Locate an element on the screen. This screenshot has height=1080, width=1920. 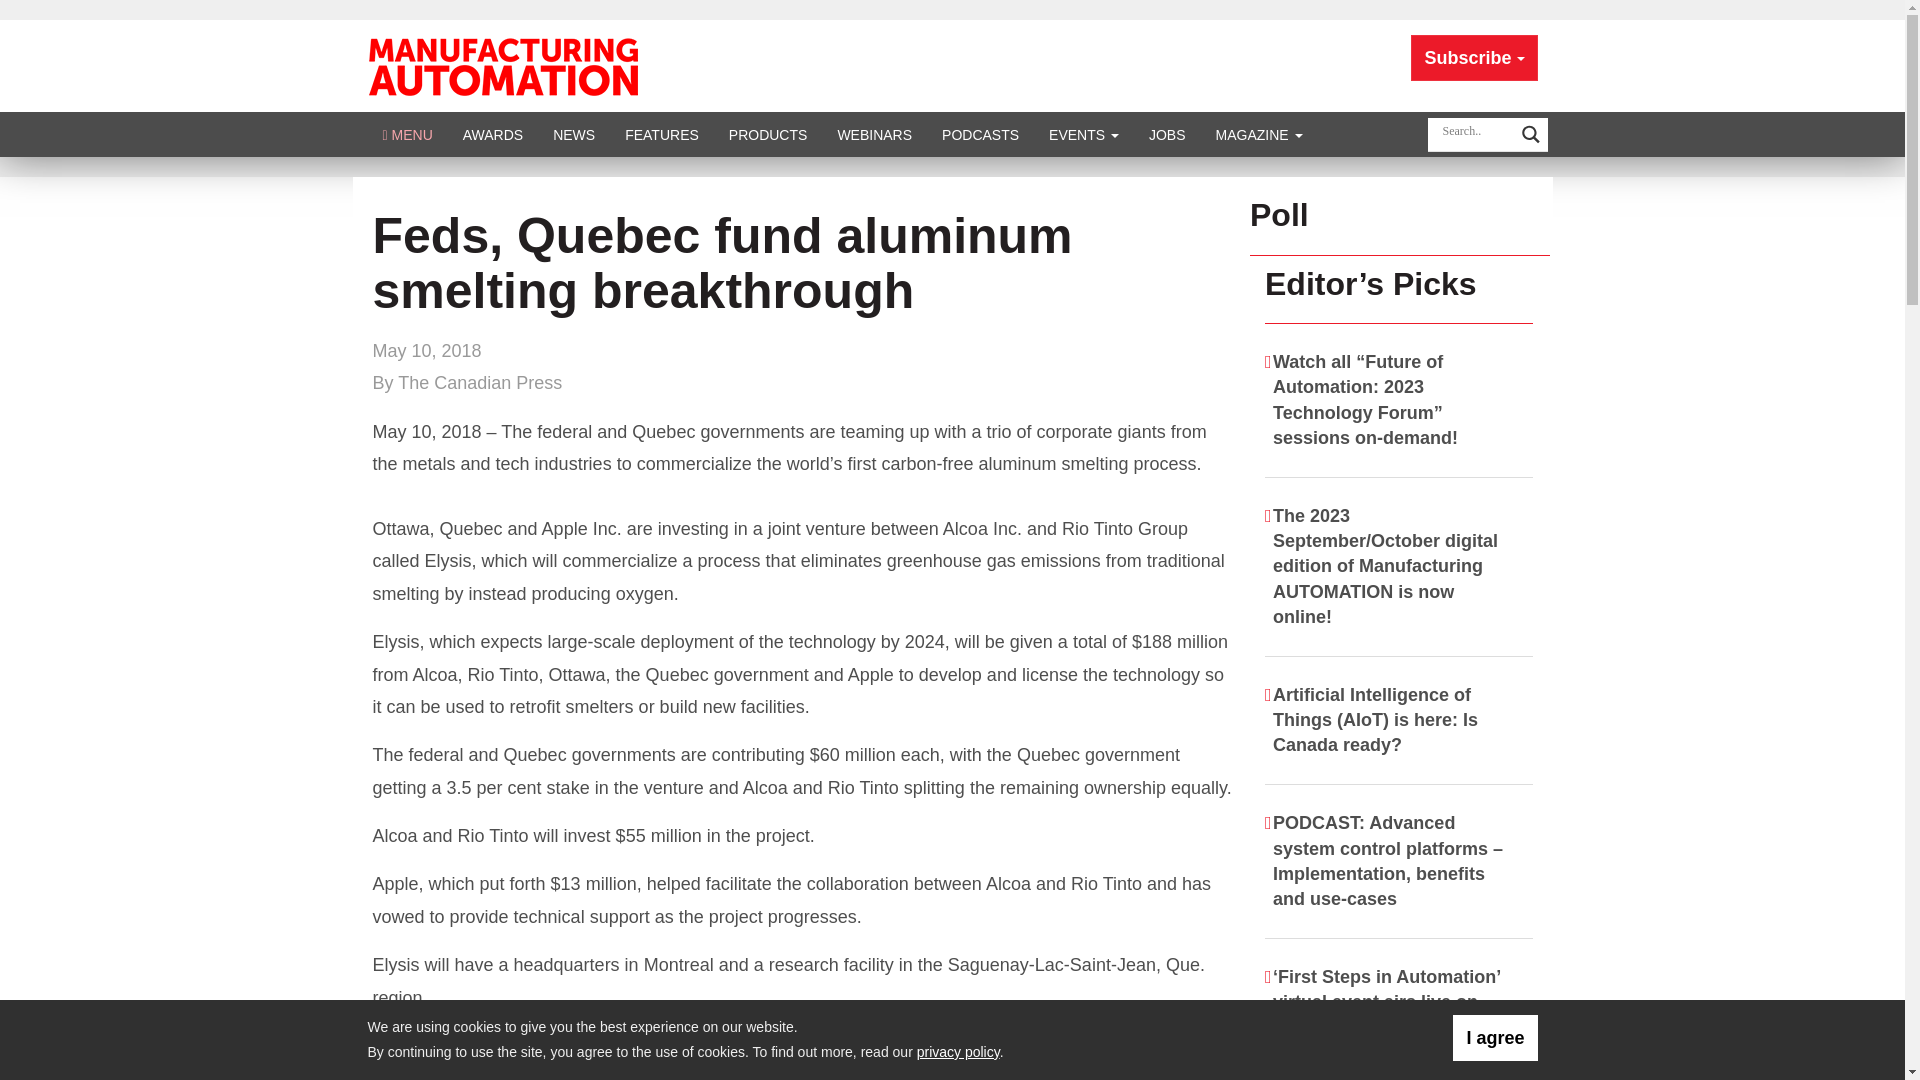
FEATURES is located at coordinates (662, 134).